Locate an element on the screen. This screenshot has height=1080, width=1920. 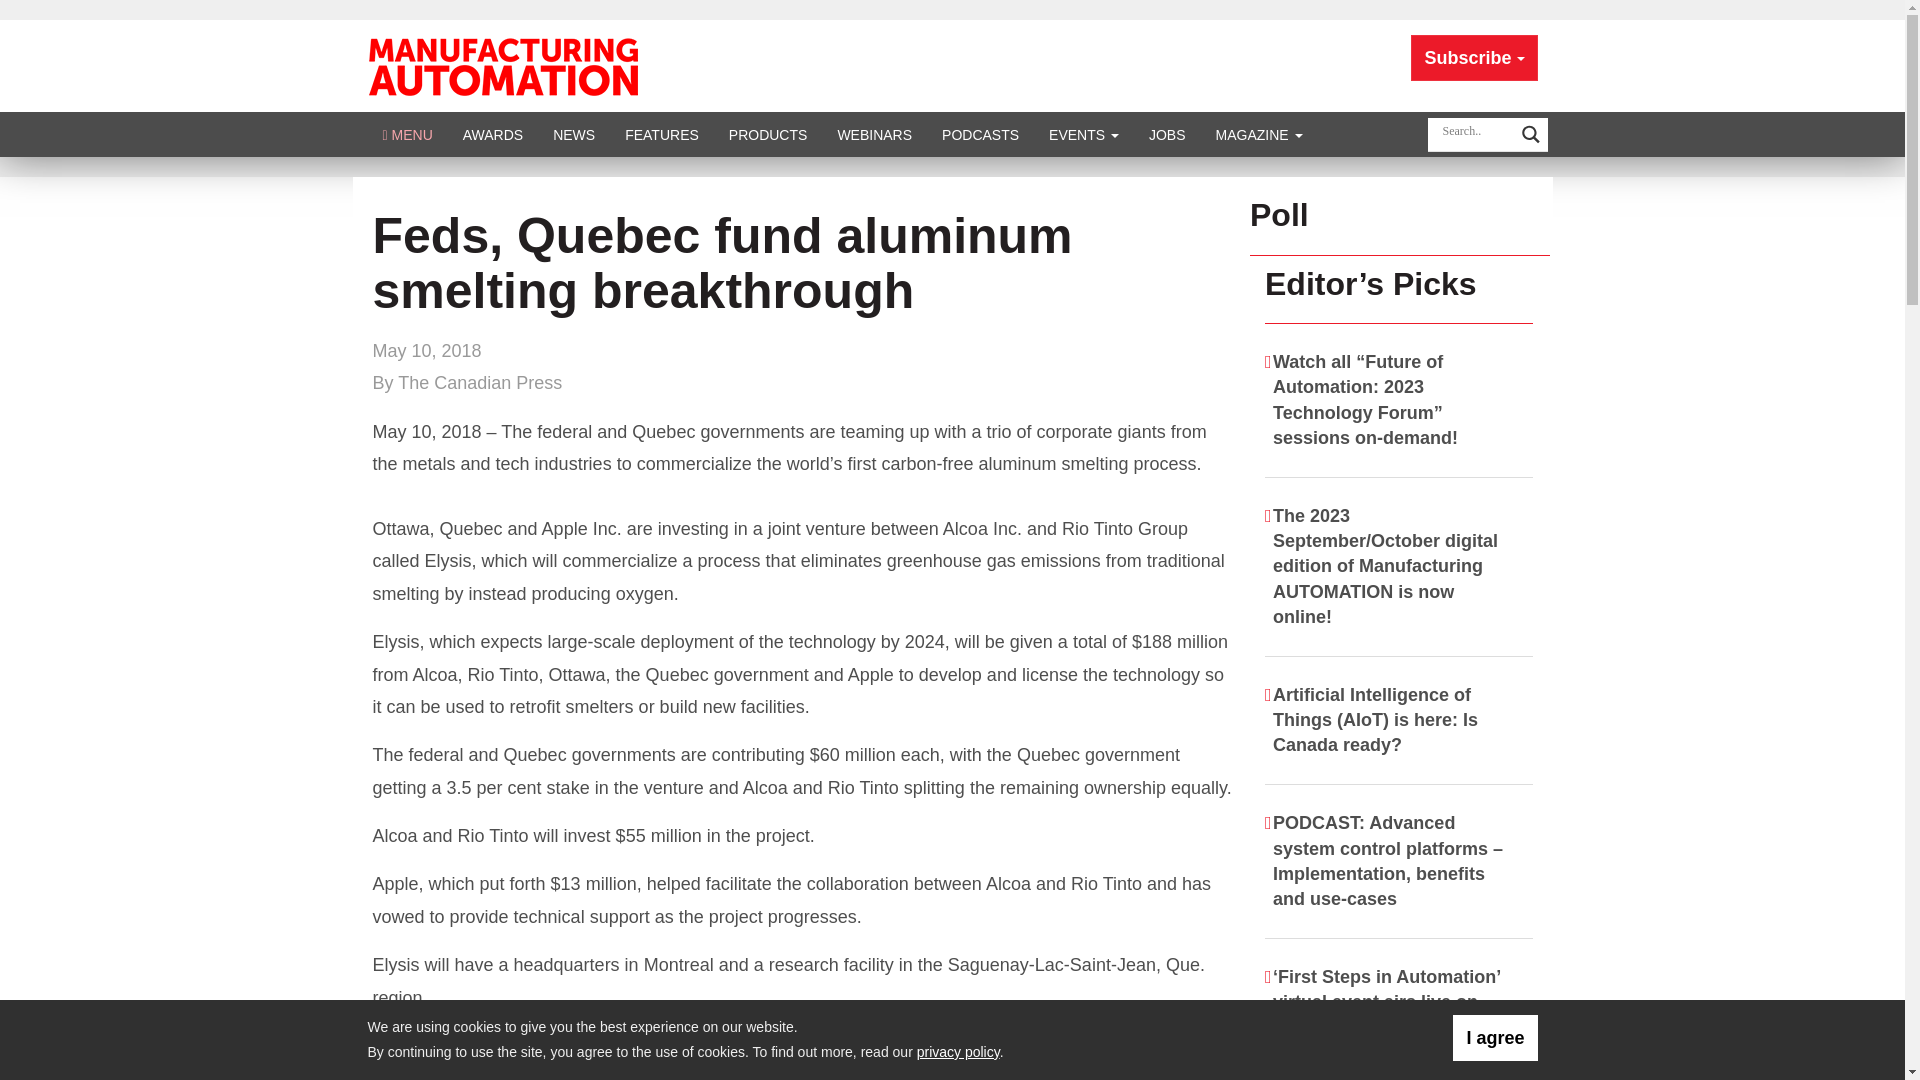
FEATURES is located at coordinates (662, 134).